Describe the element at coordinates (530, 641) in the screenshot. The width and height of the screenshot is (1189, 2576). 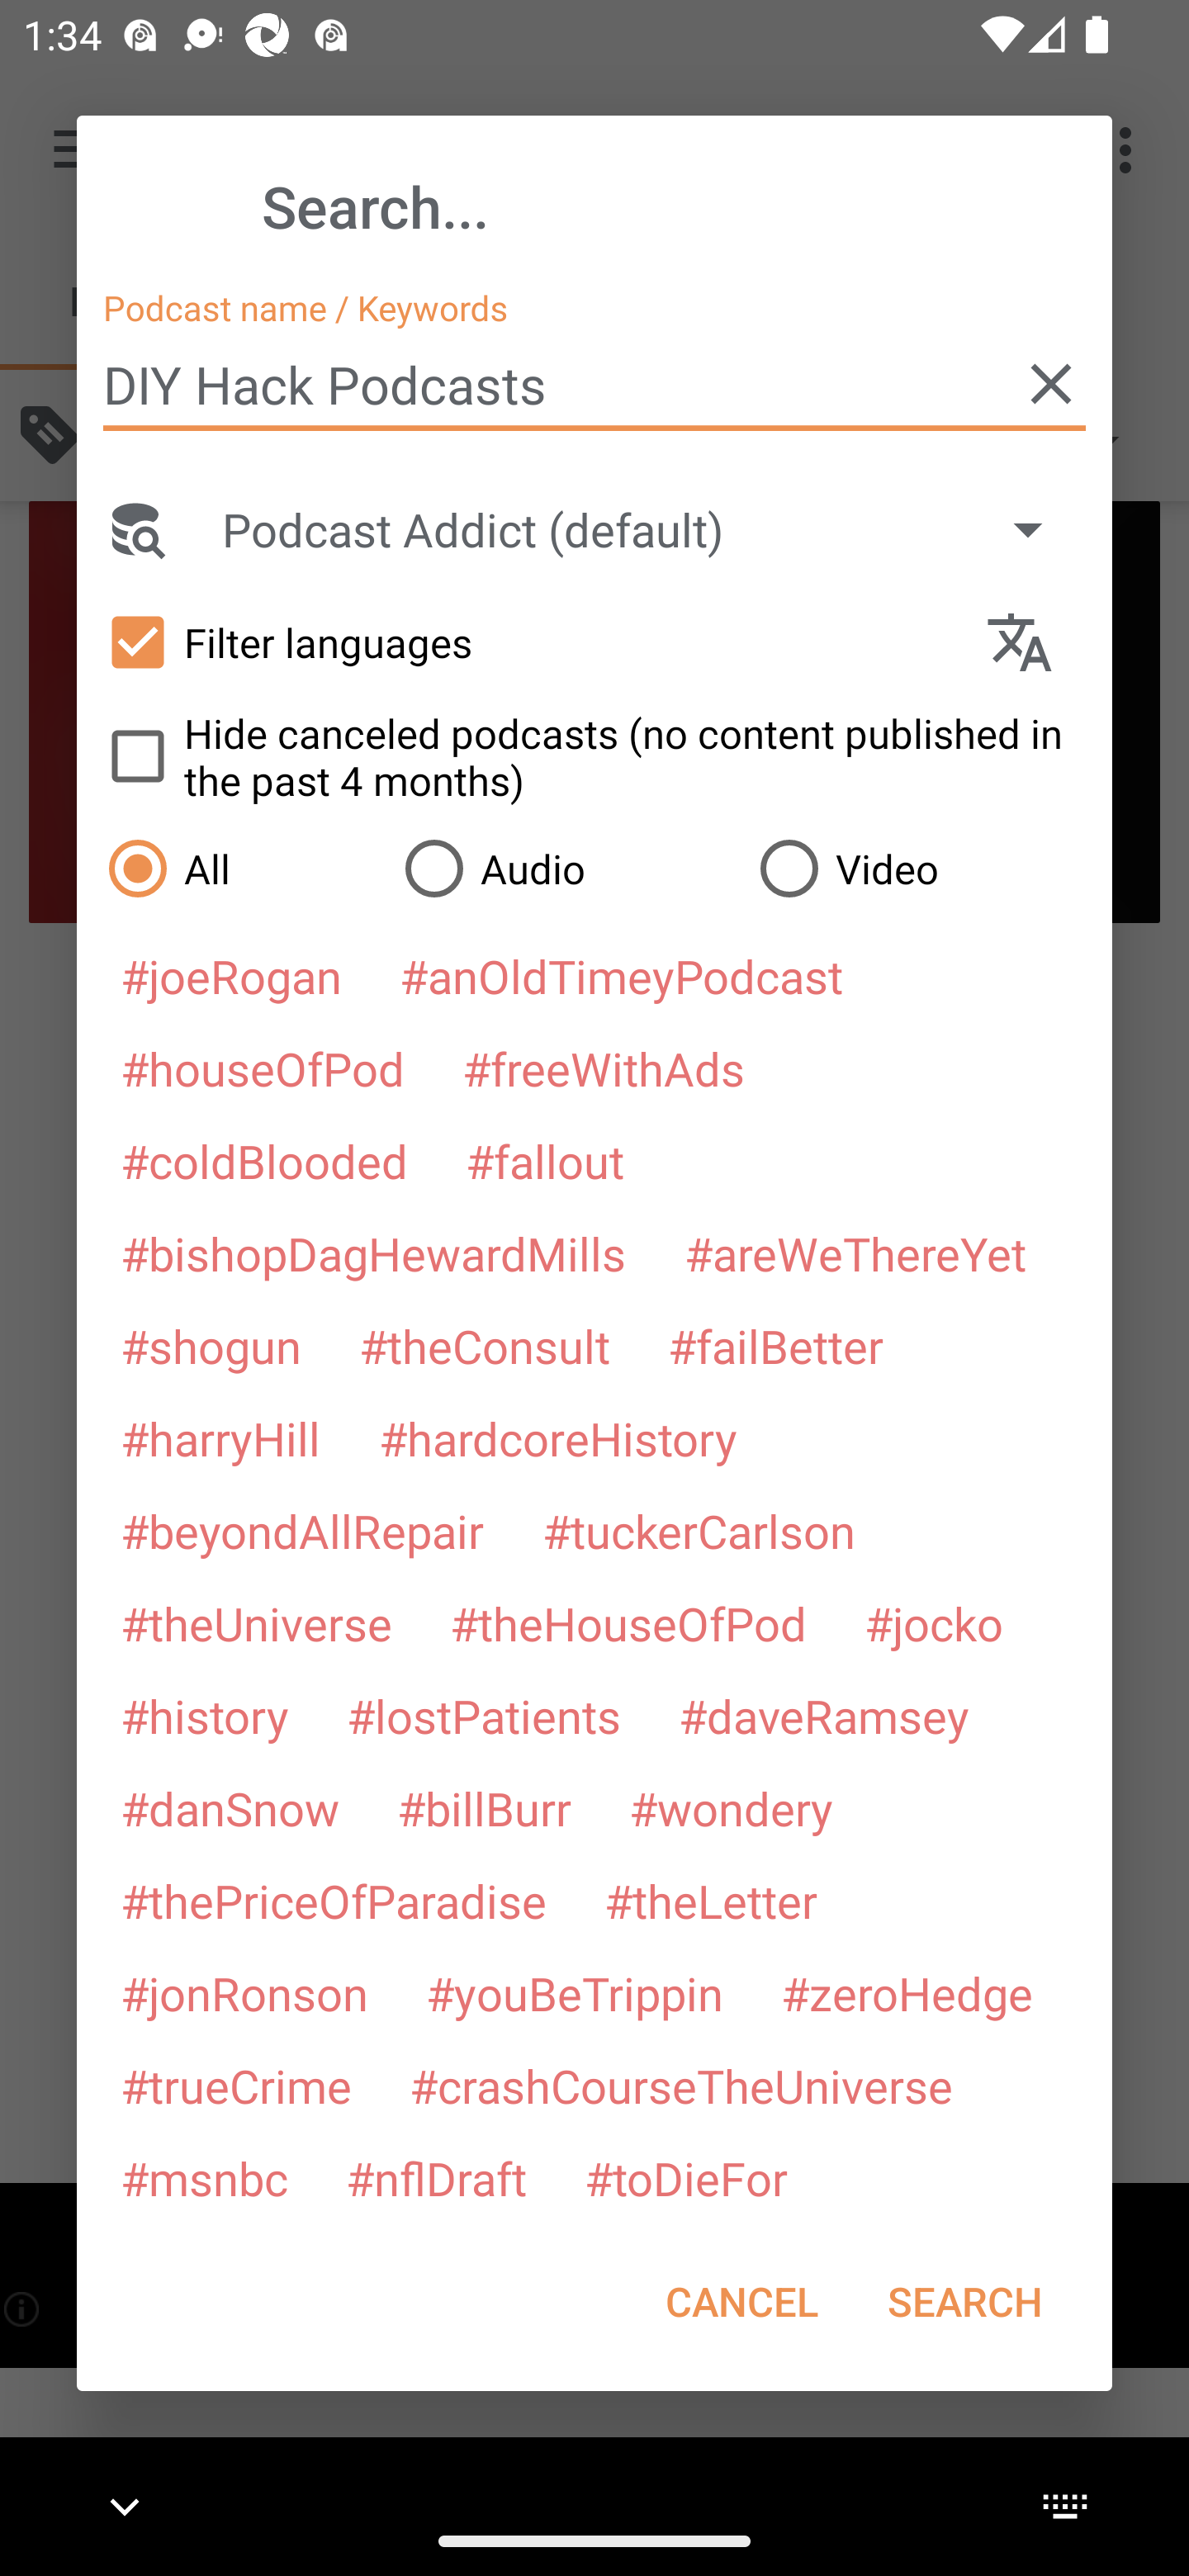
I see `Filter languages` at that location.